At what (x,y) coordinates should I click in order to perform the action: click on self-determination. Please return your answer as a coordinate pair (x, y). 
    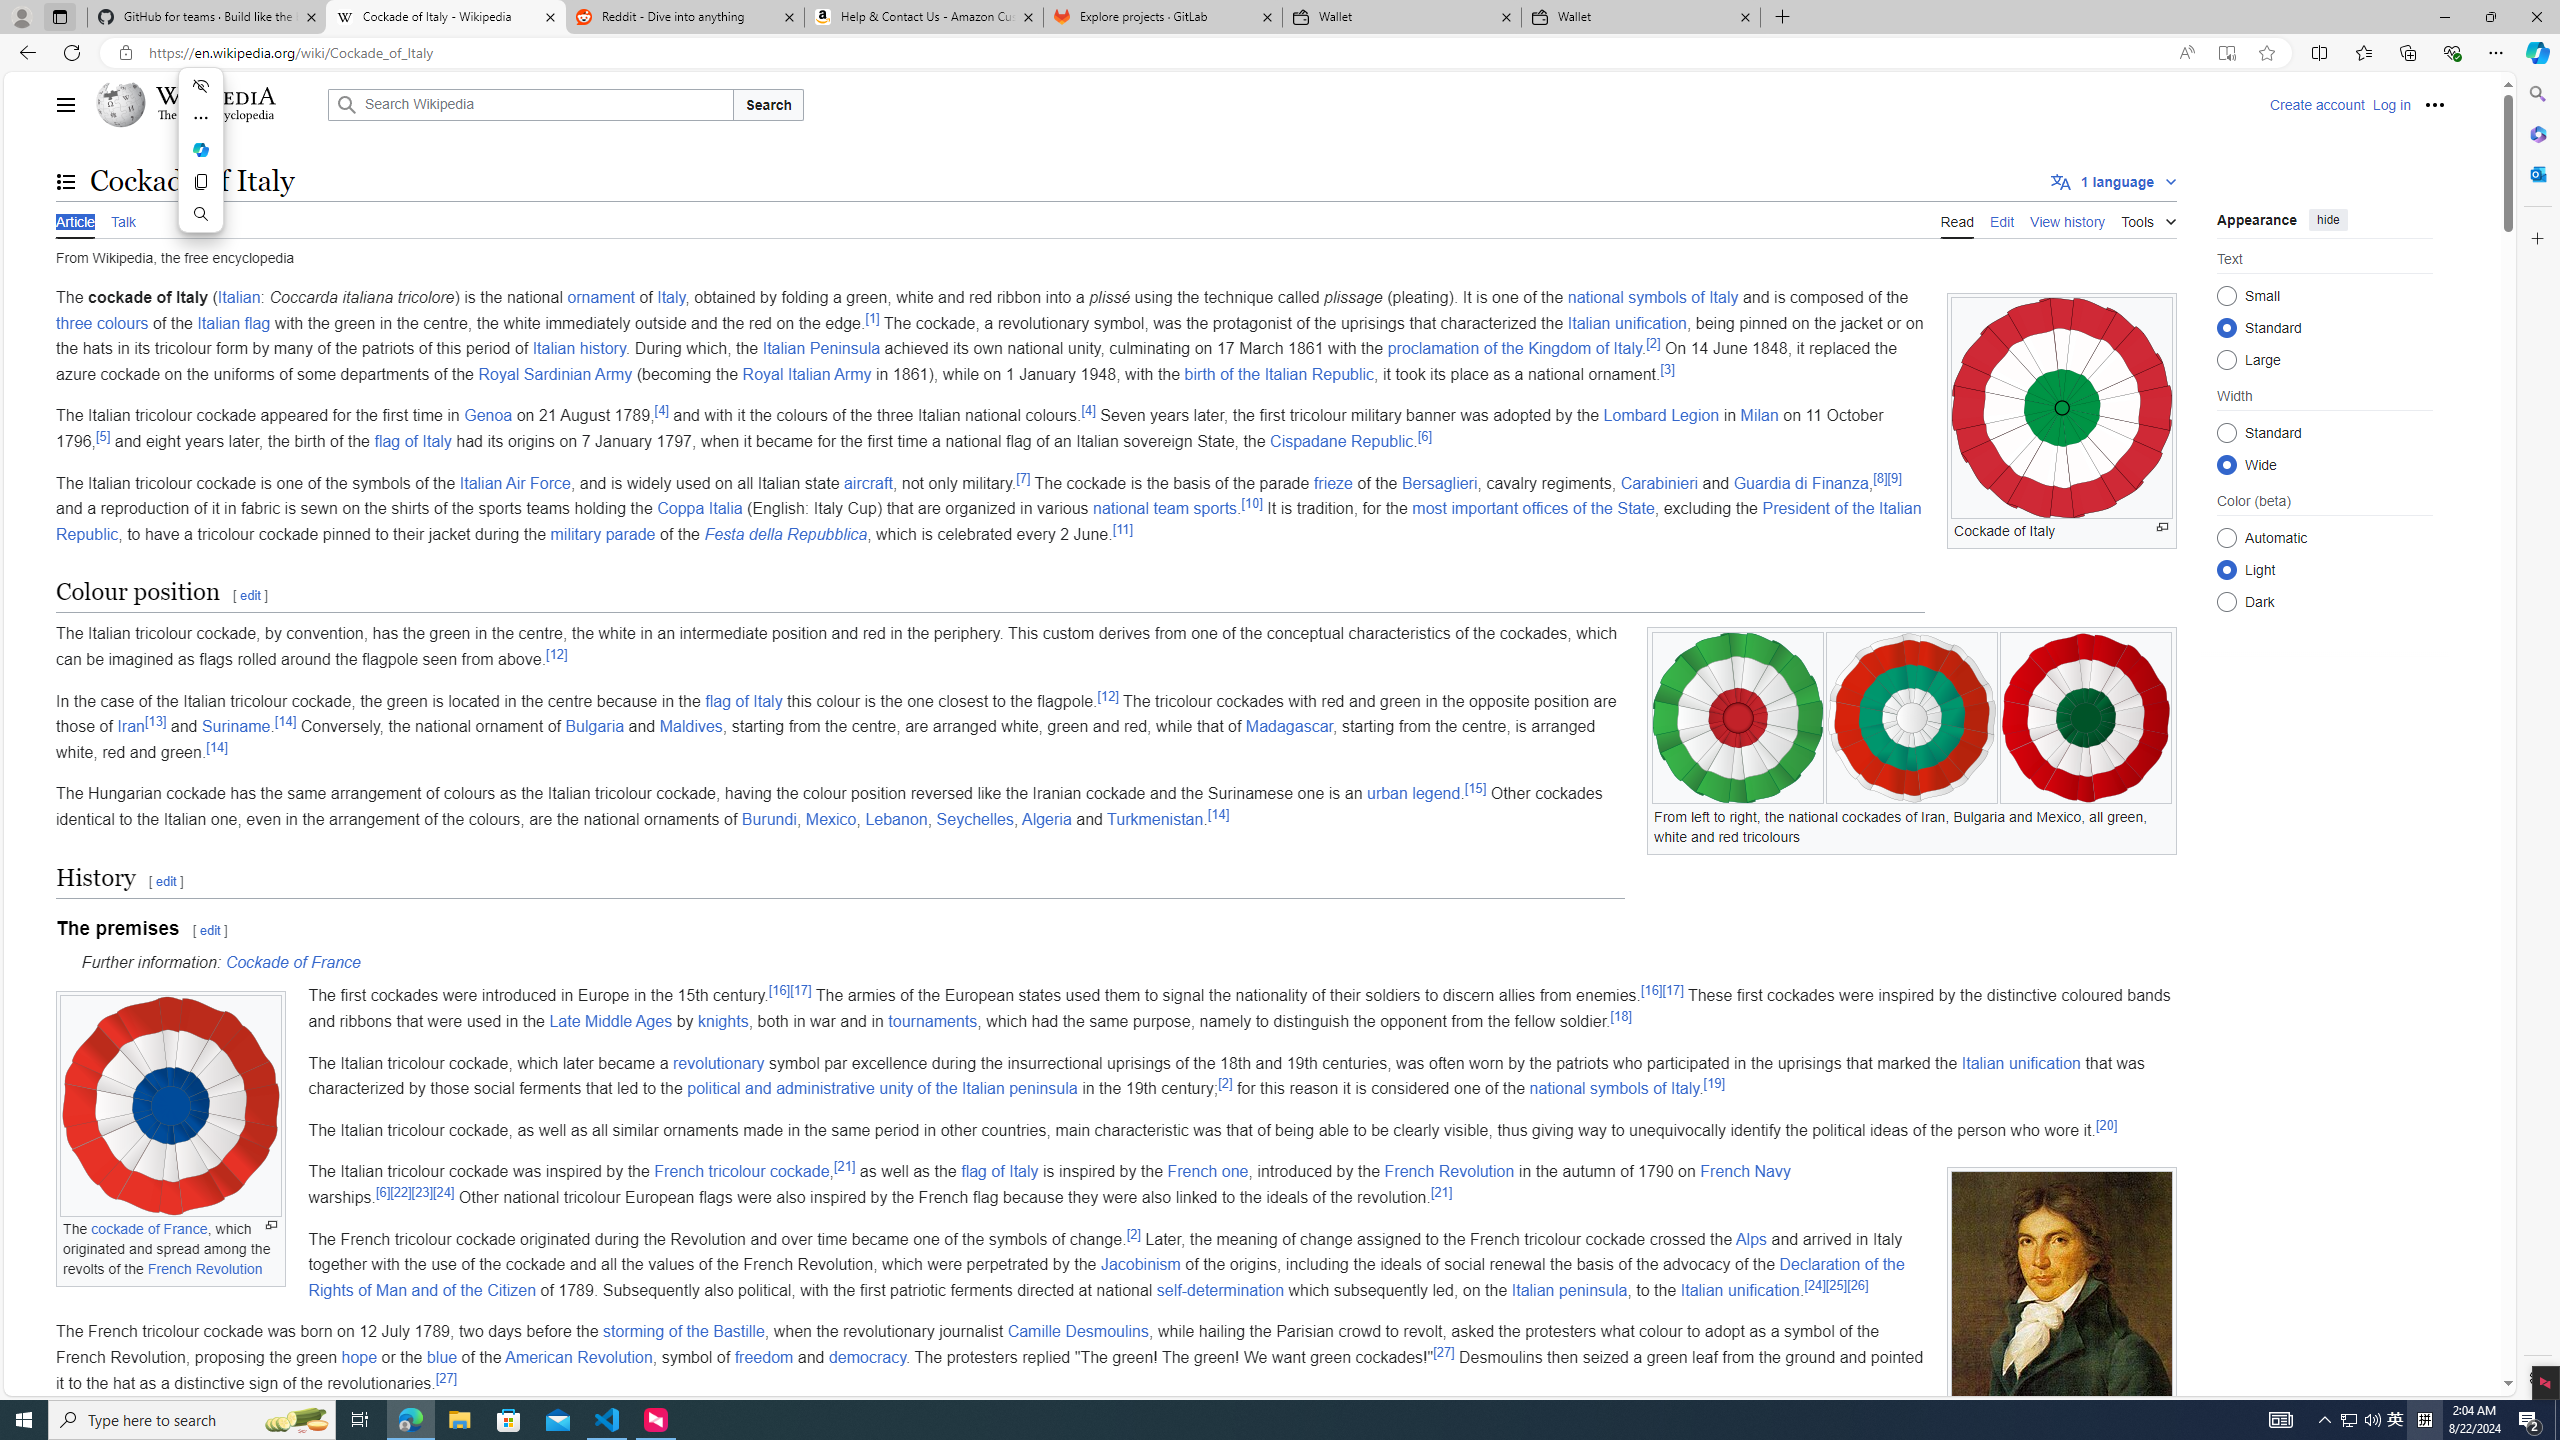
    Looking at the image, I should click on (1221, 1290).